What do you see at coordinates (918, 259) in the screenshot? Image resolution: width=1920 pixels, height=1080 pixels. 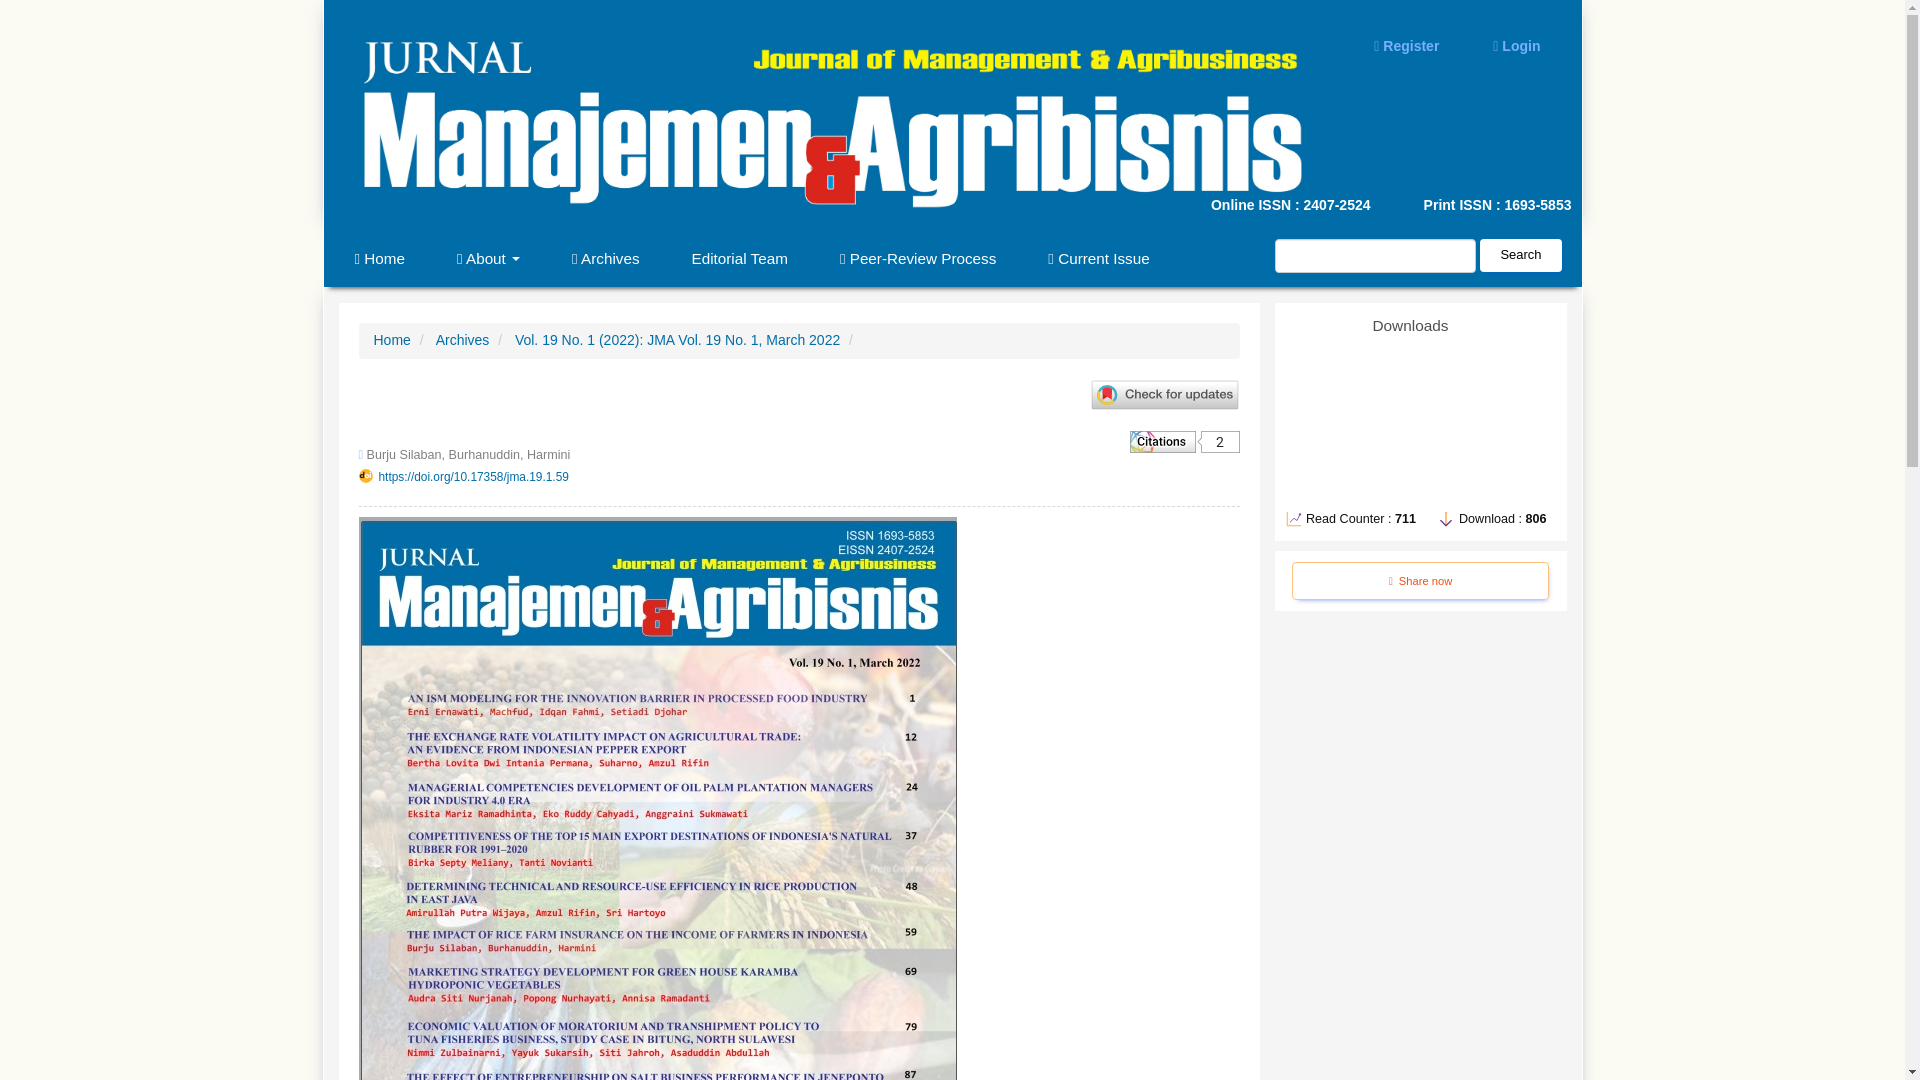 I see `Peer-Review Process` at bounding box center [918, 259].